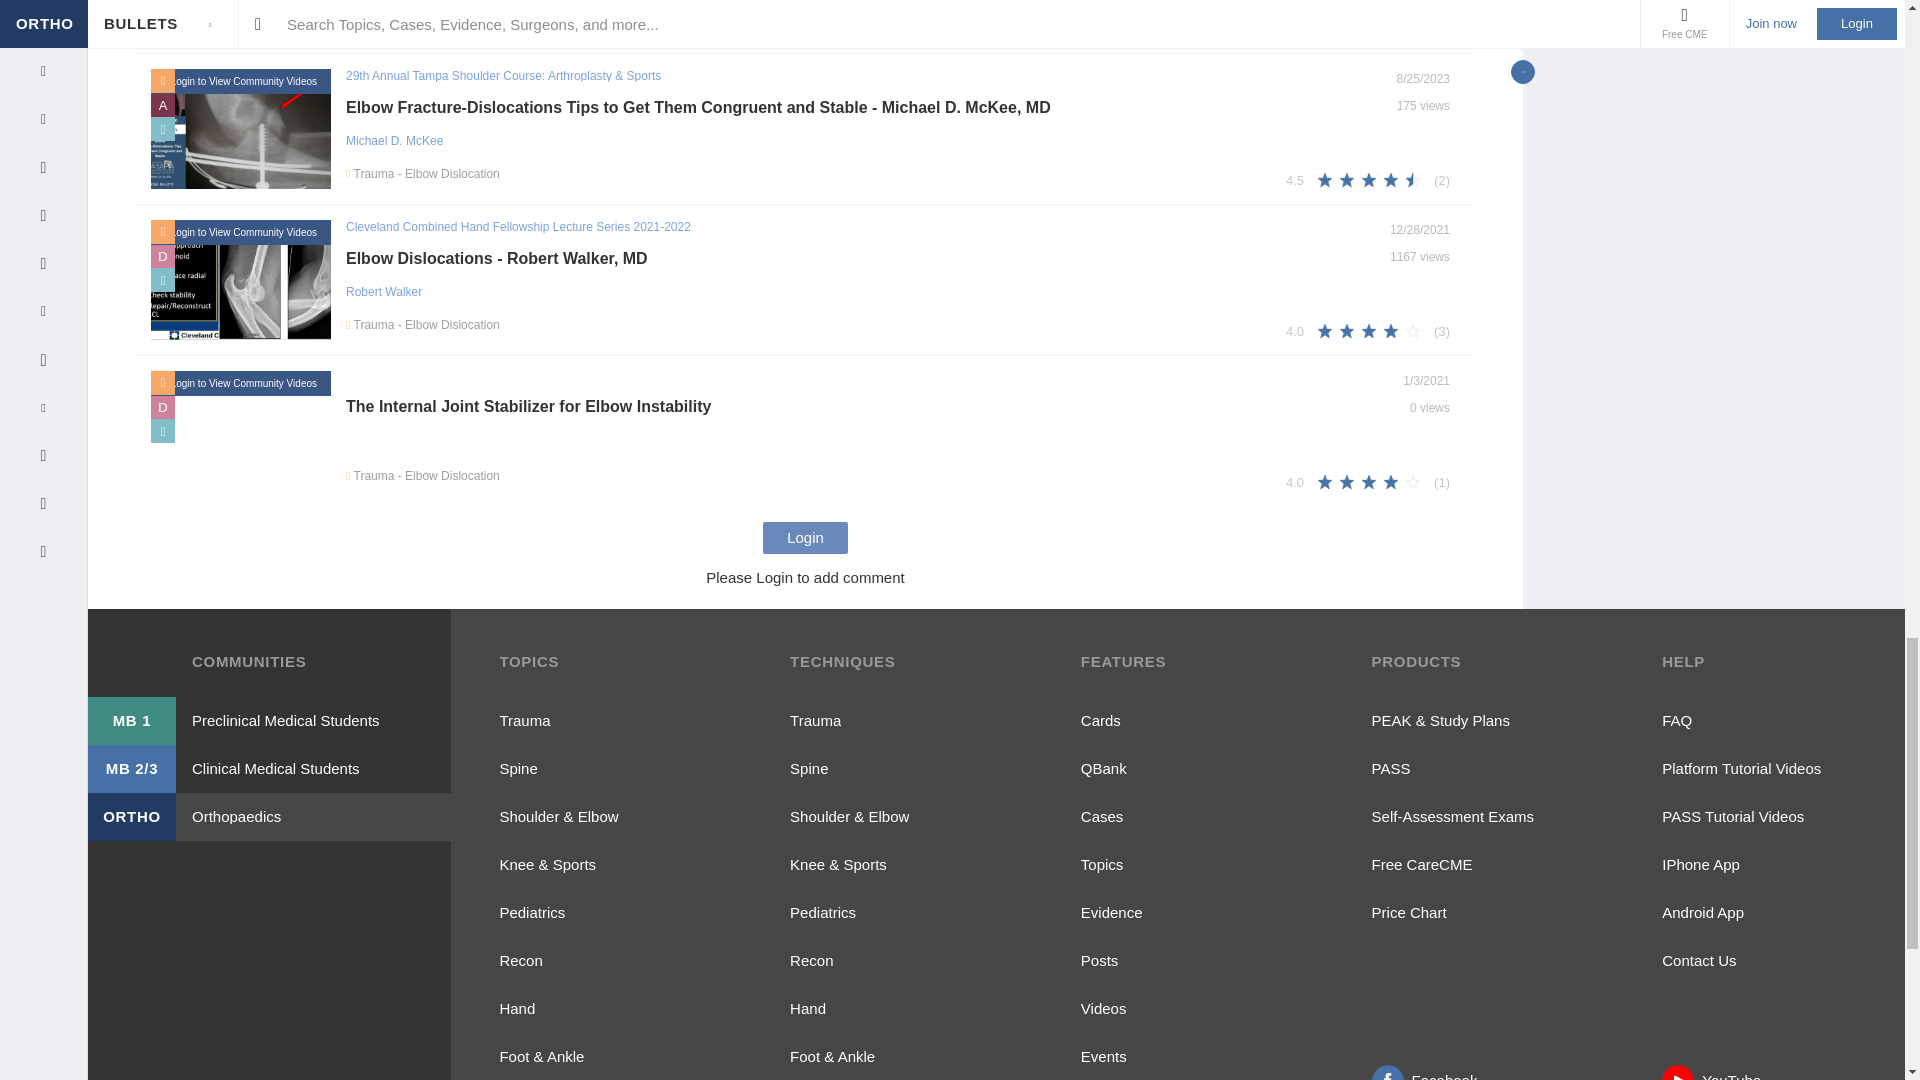 Image resolution: width=1920 pixels, height=1080 pixels. I want to click on Votes, so click(1438, 178).